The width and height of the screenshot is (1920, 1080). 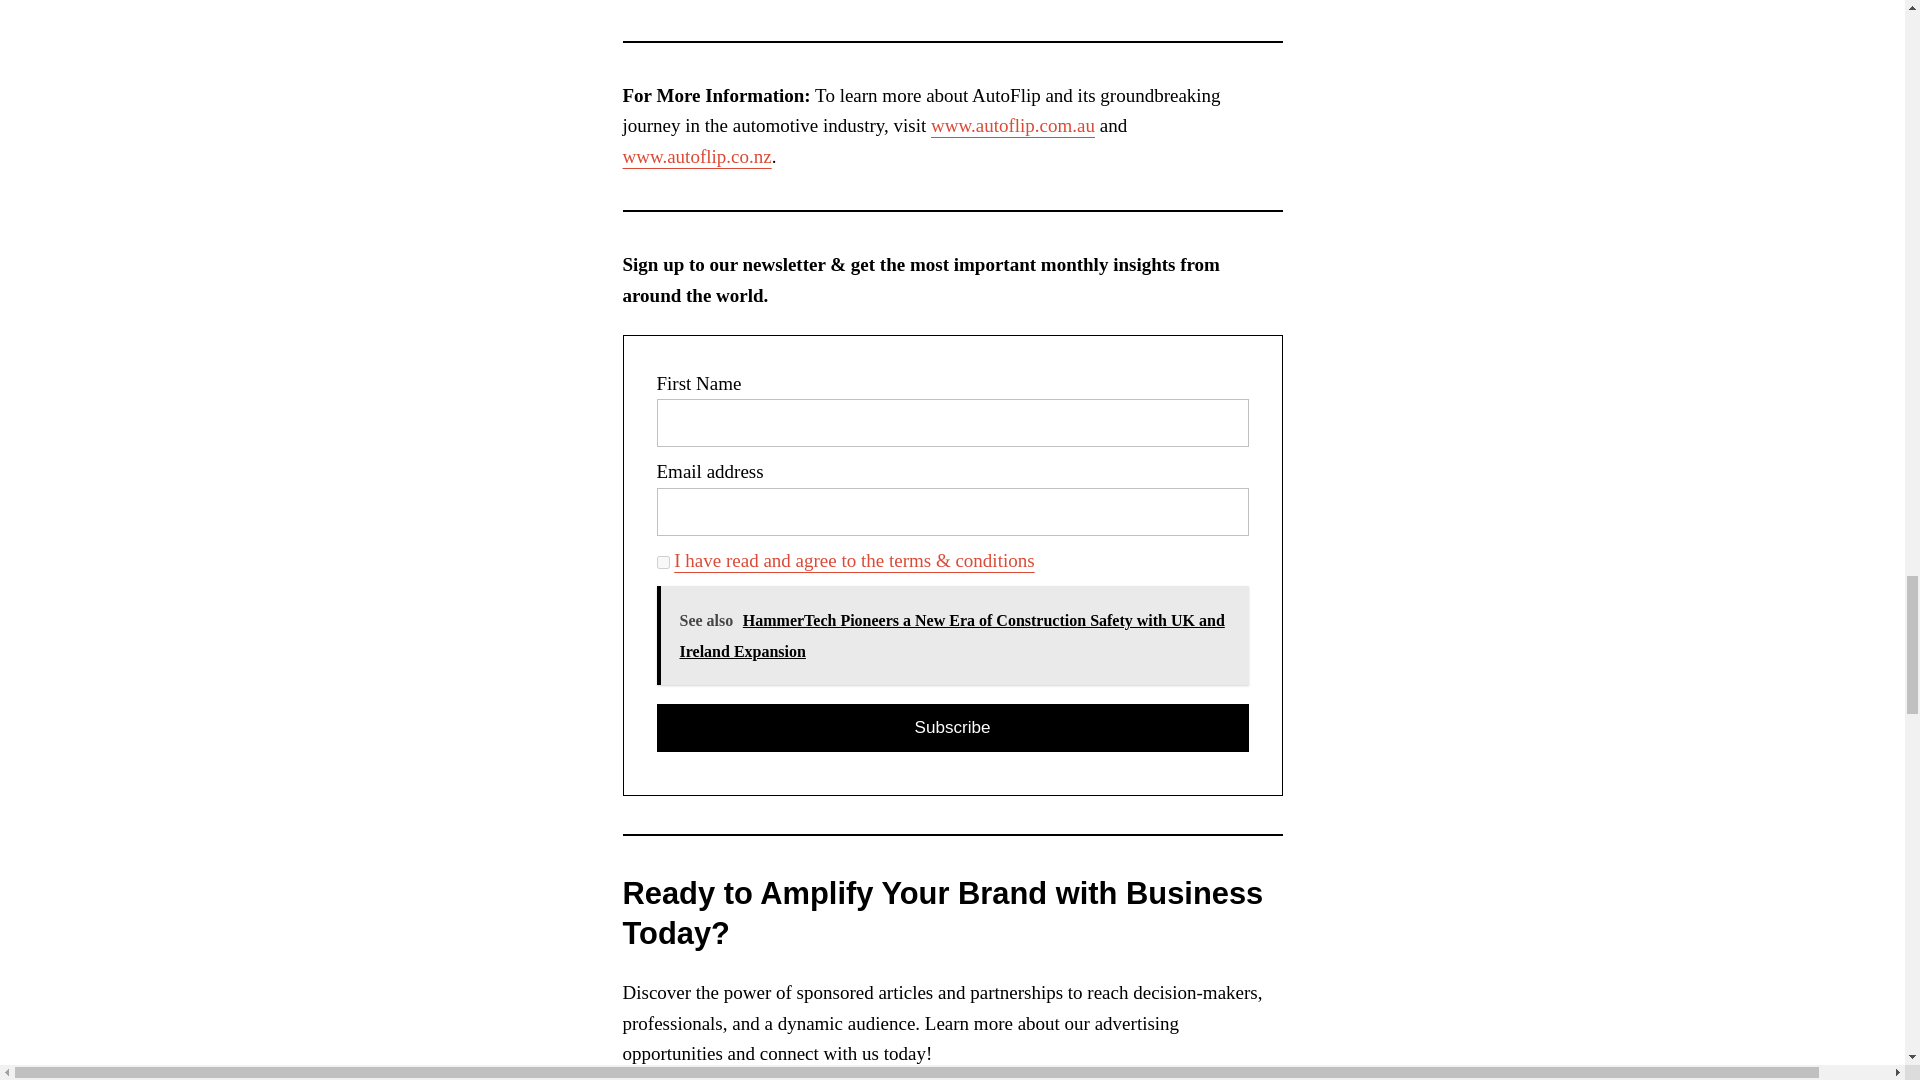 I want to click on Subscribe, so click(x=952, y=728).